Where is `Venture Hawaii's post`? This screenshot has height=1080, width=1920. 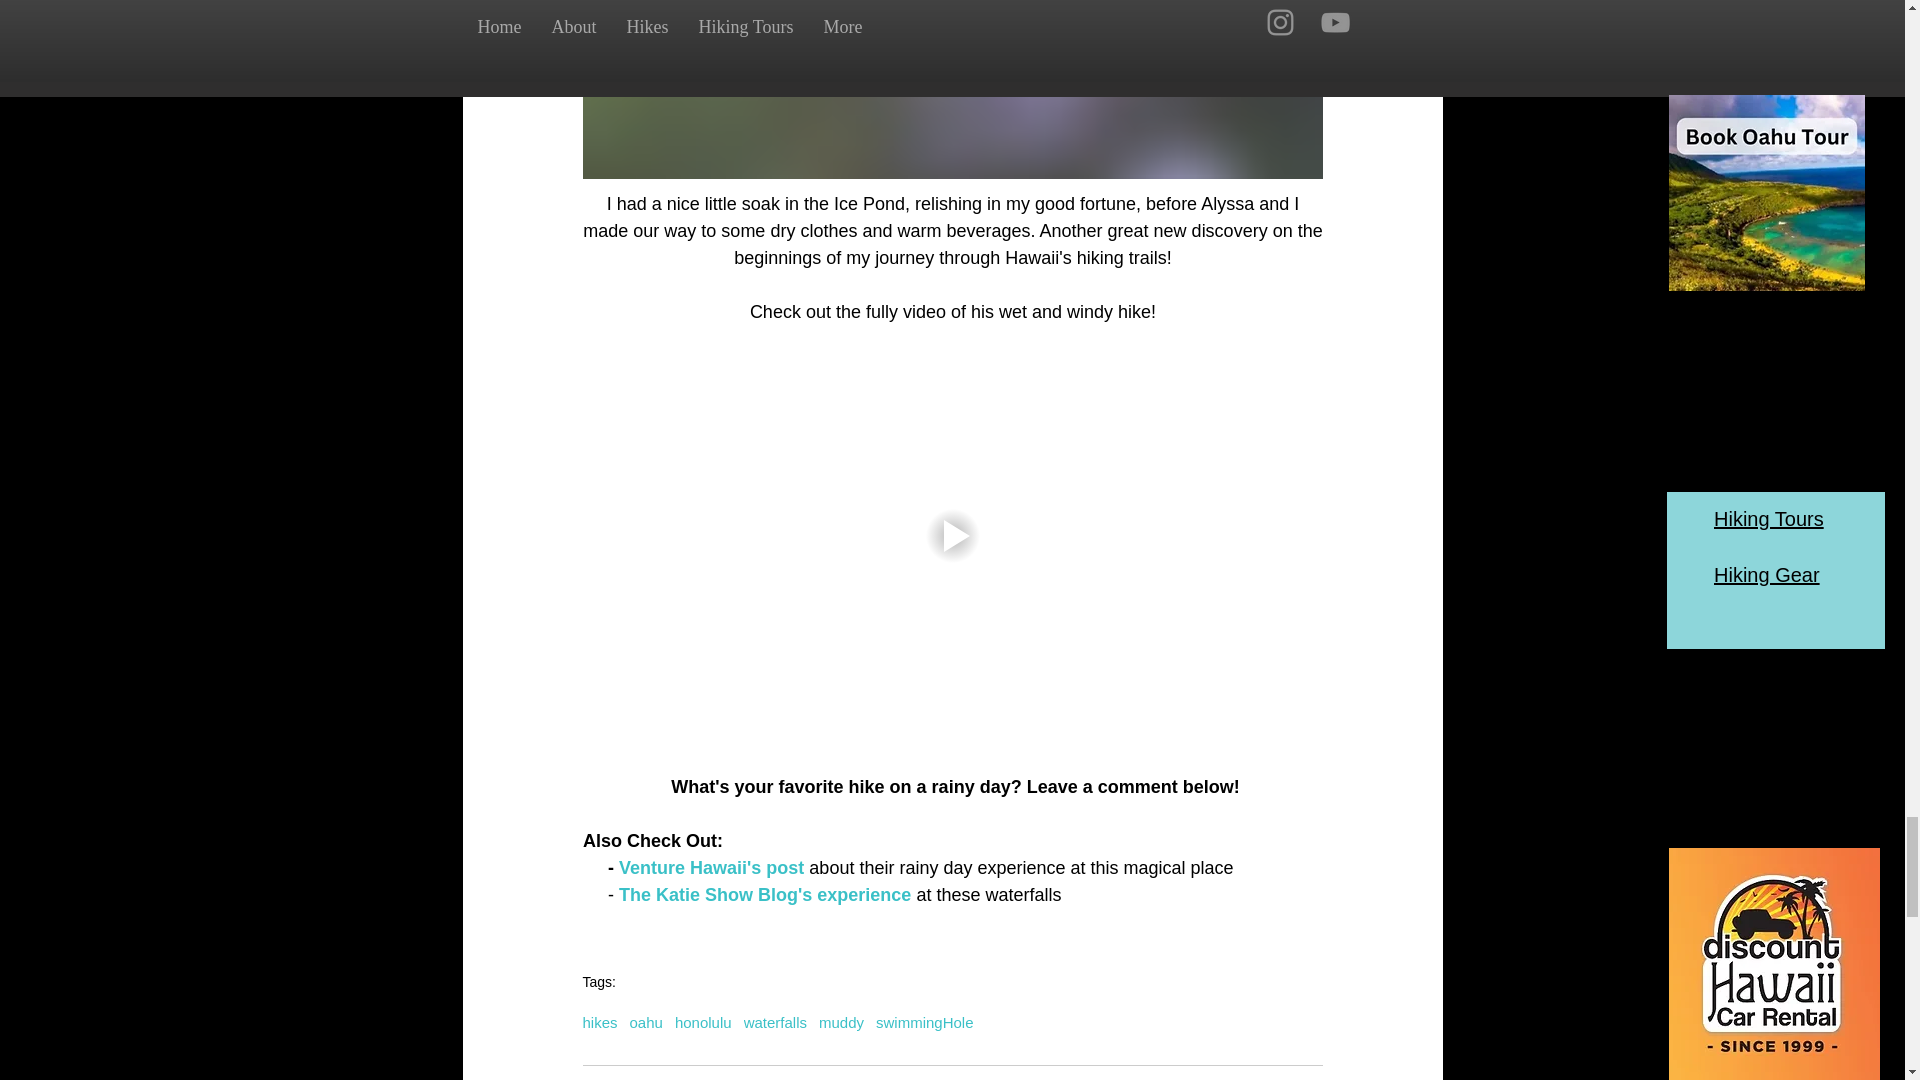
Venture Hawaii's post is located at coordinates (711, 868).